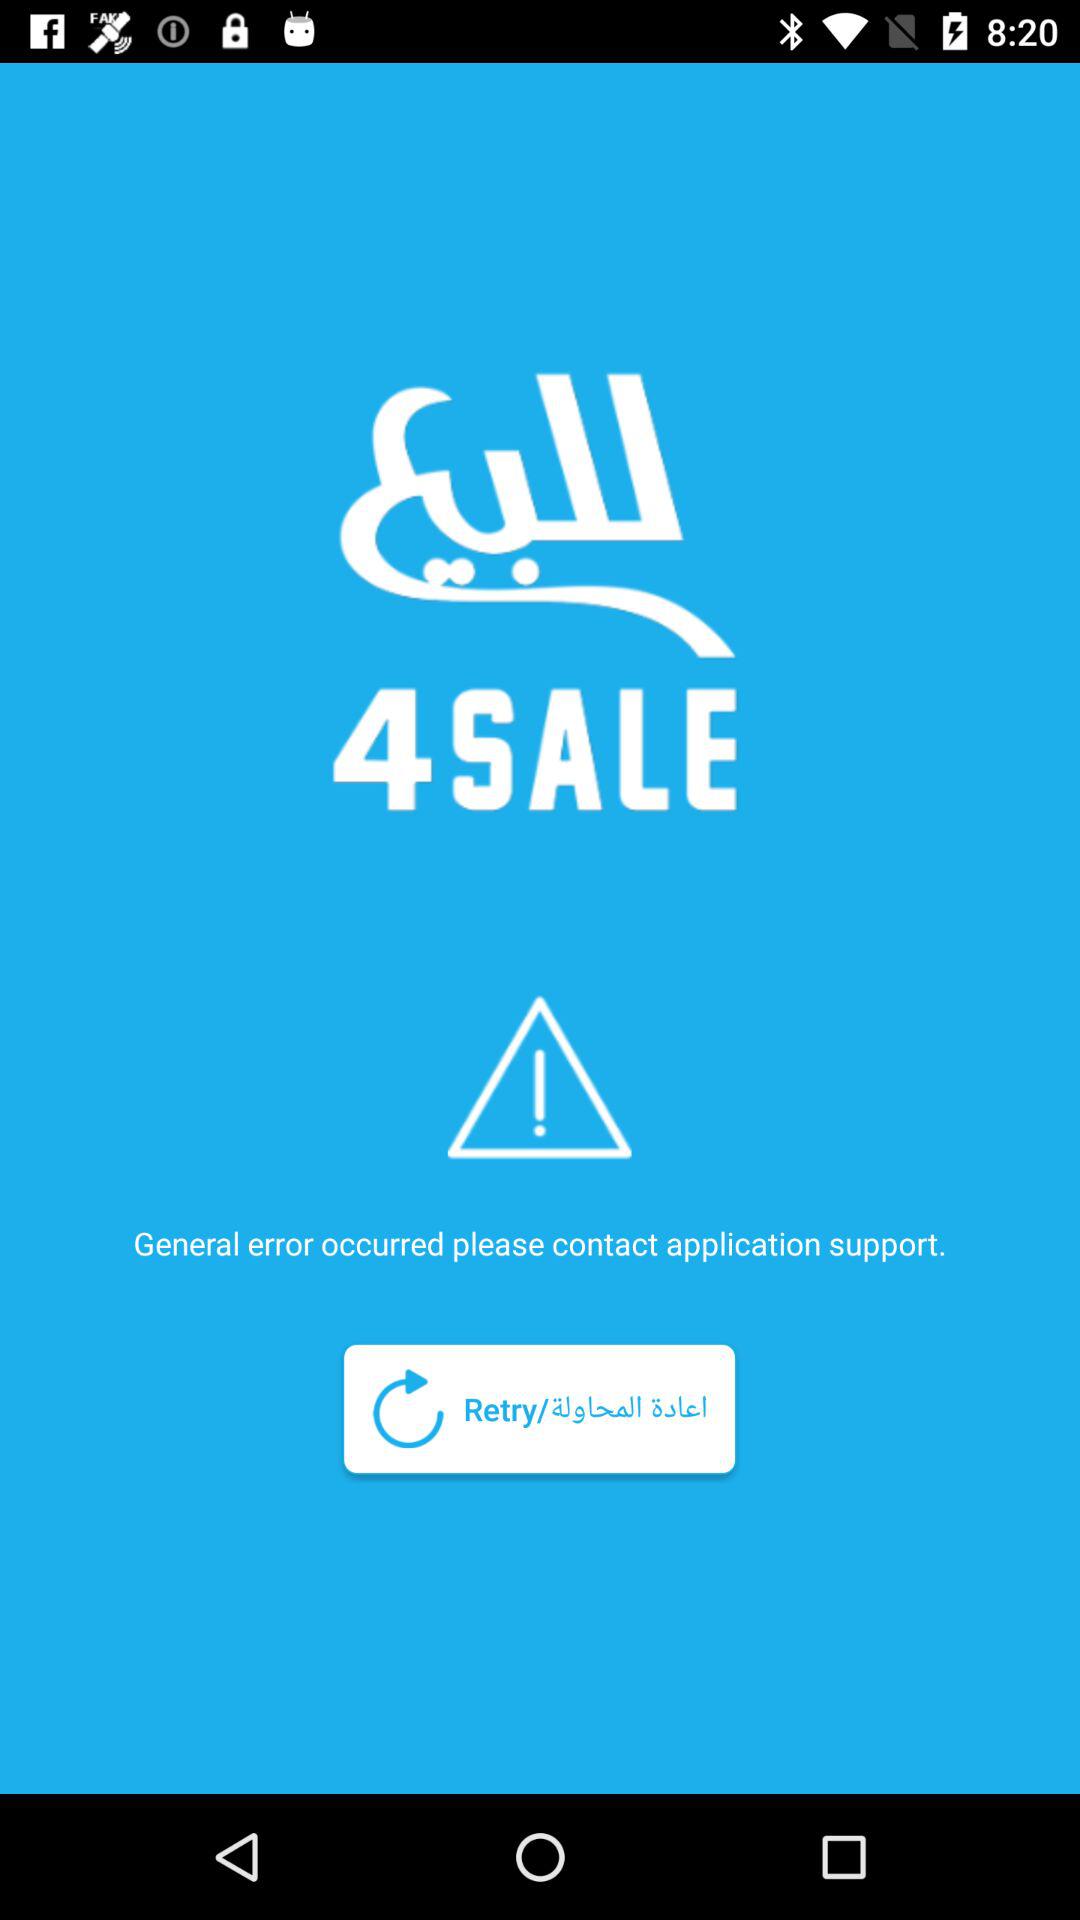 The height and width of the screenshot is (1920, 1080). What do you see at coordinates (539, 1408) in the screenshot?
I see `press item below general error occurred item` at bounding box center [539, 1408].